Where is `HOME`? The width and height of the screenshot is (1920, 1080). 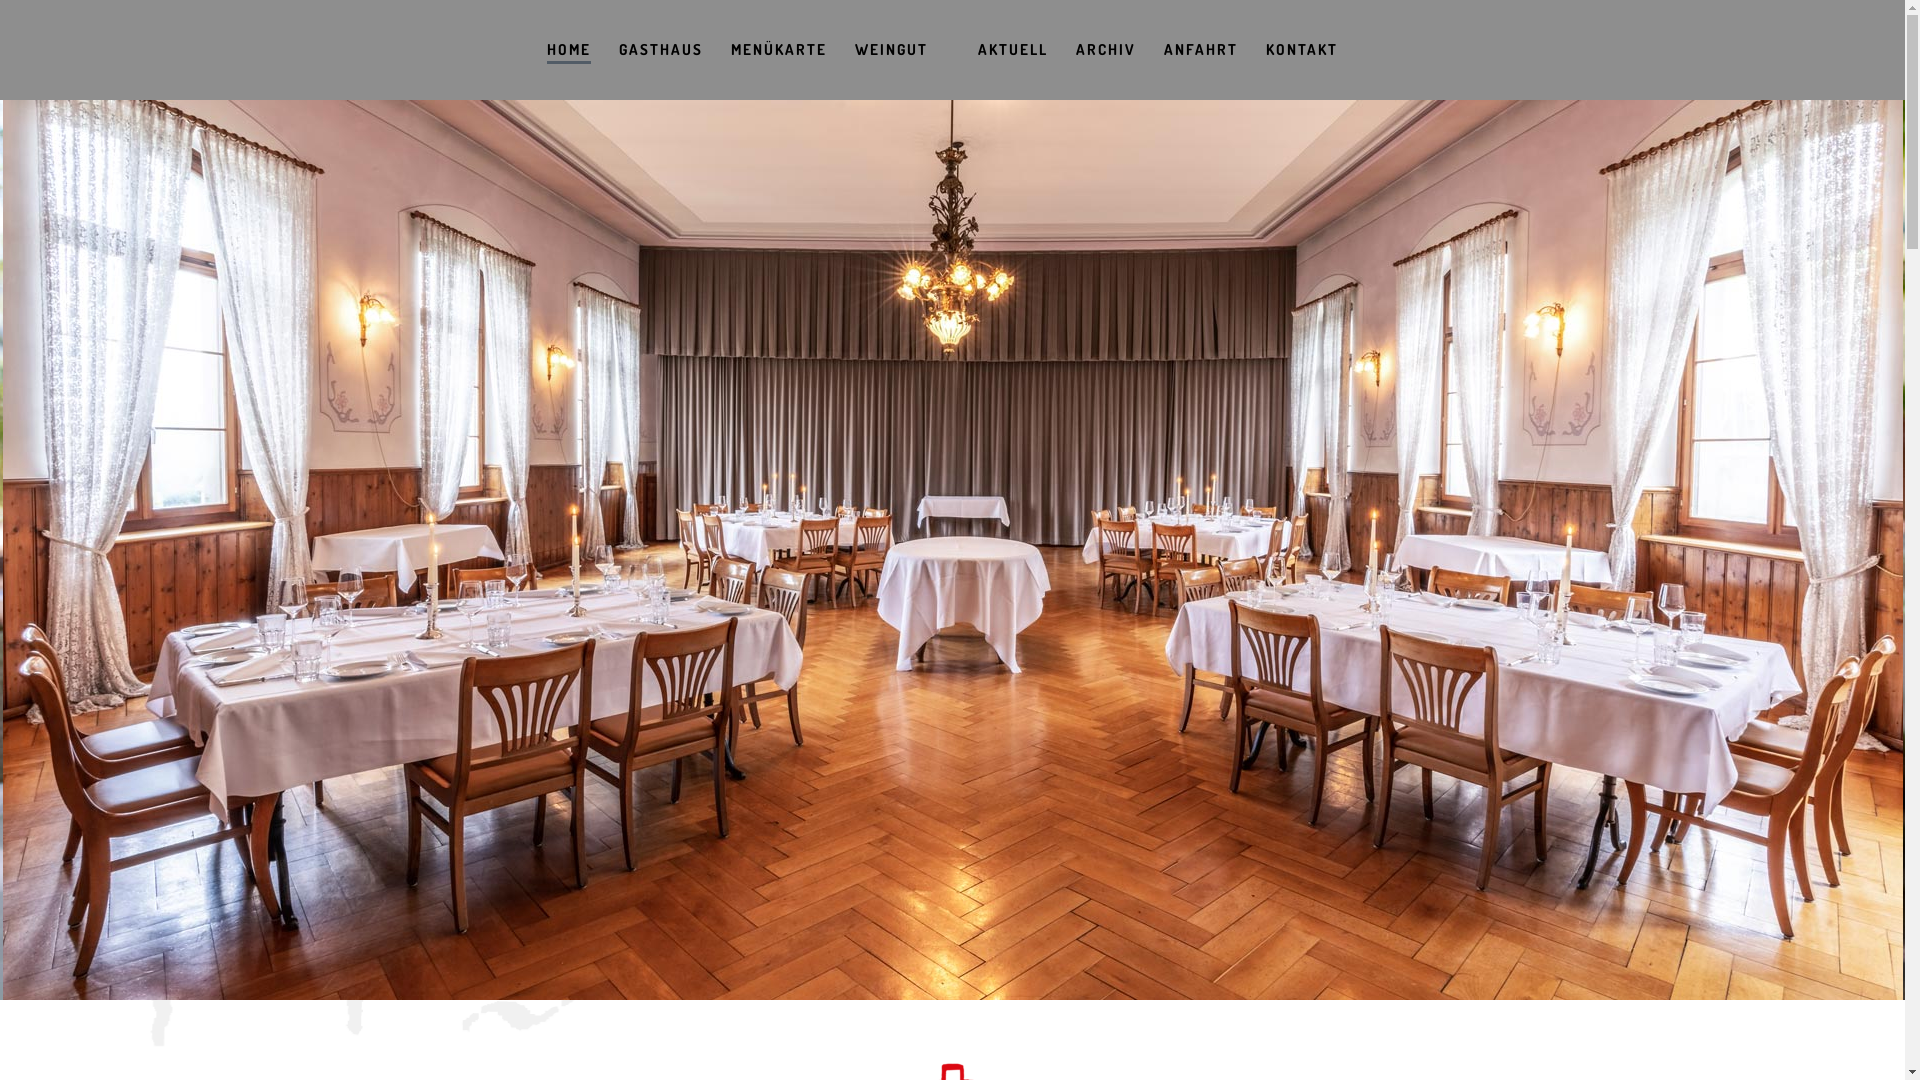
HOME is located at coordinates (568, 50).